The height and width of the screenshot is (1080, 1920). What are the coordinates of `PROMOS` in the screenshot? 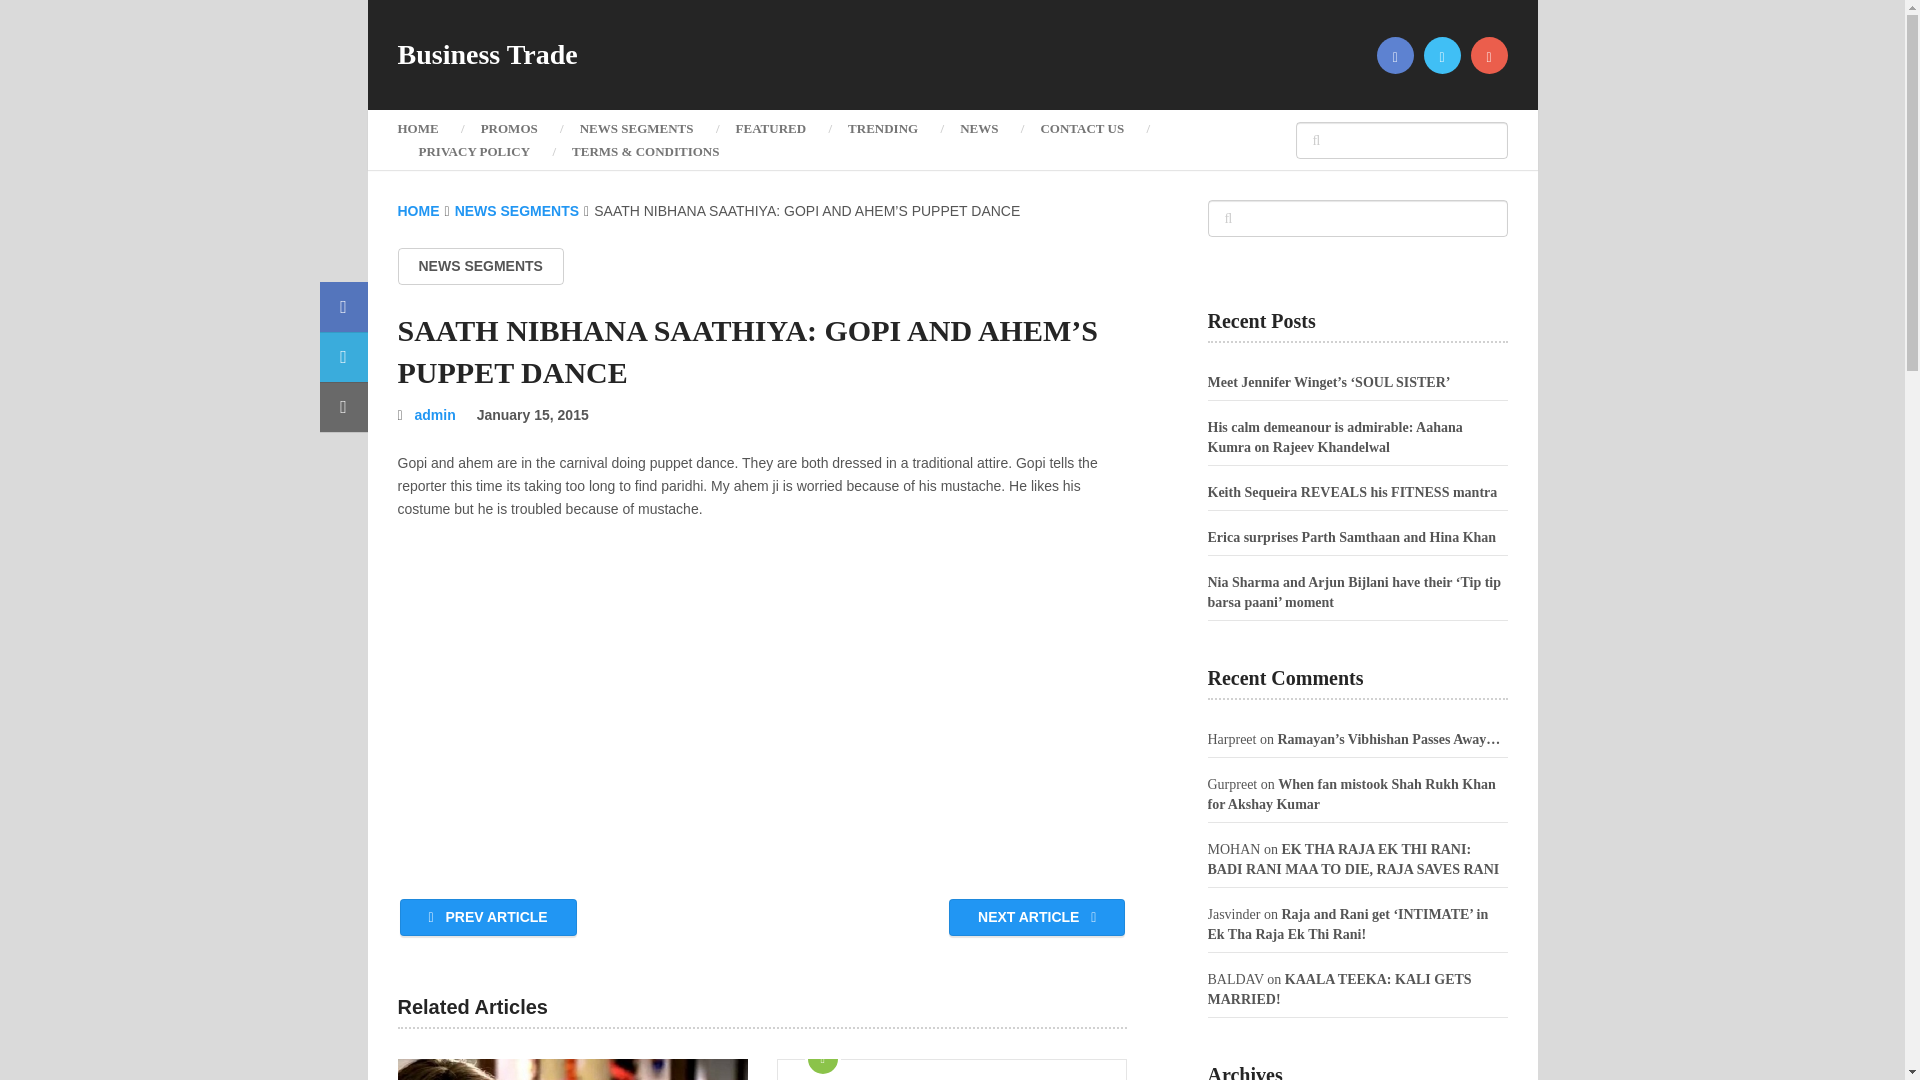 It's located at (509, 128).